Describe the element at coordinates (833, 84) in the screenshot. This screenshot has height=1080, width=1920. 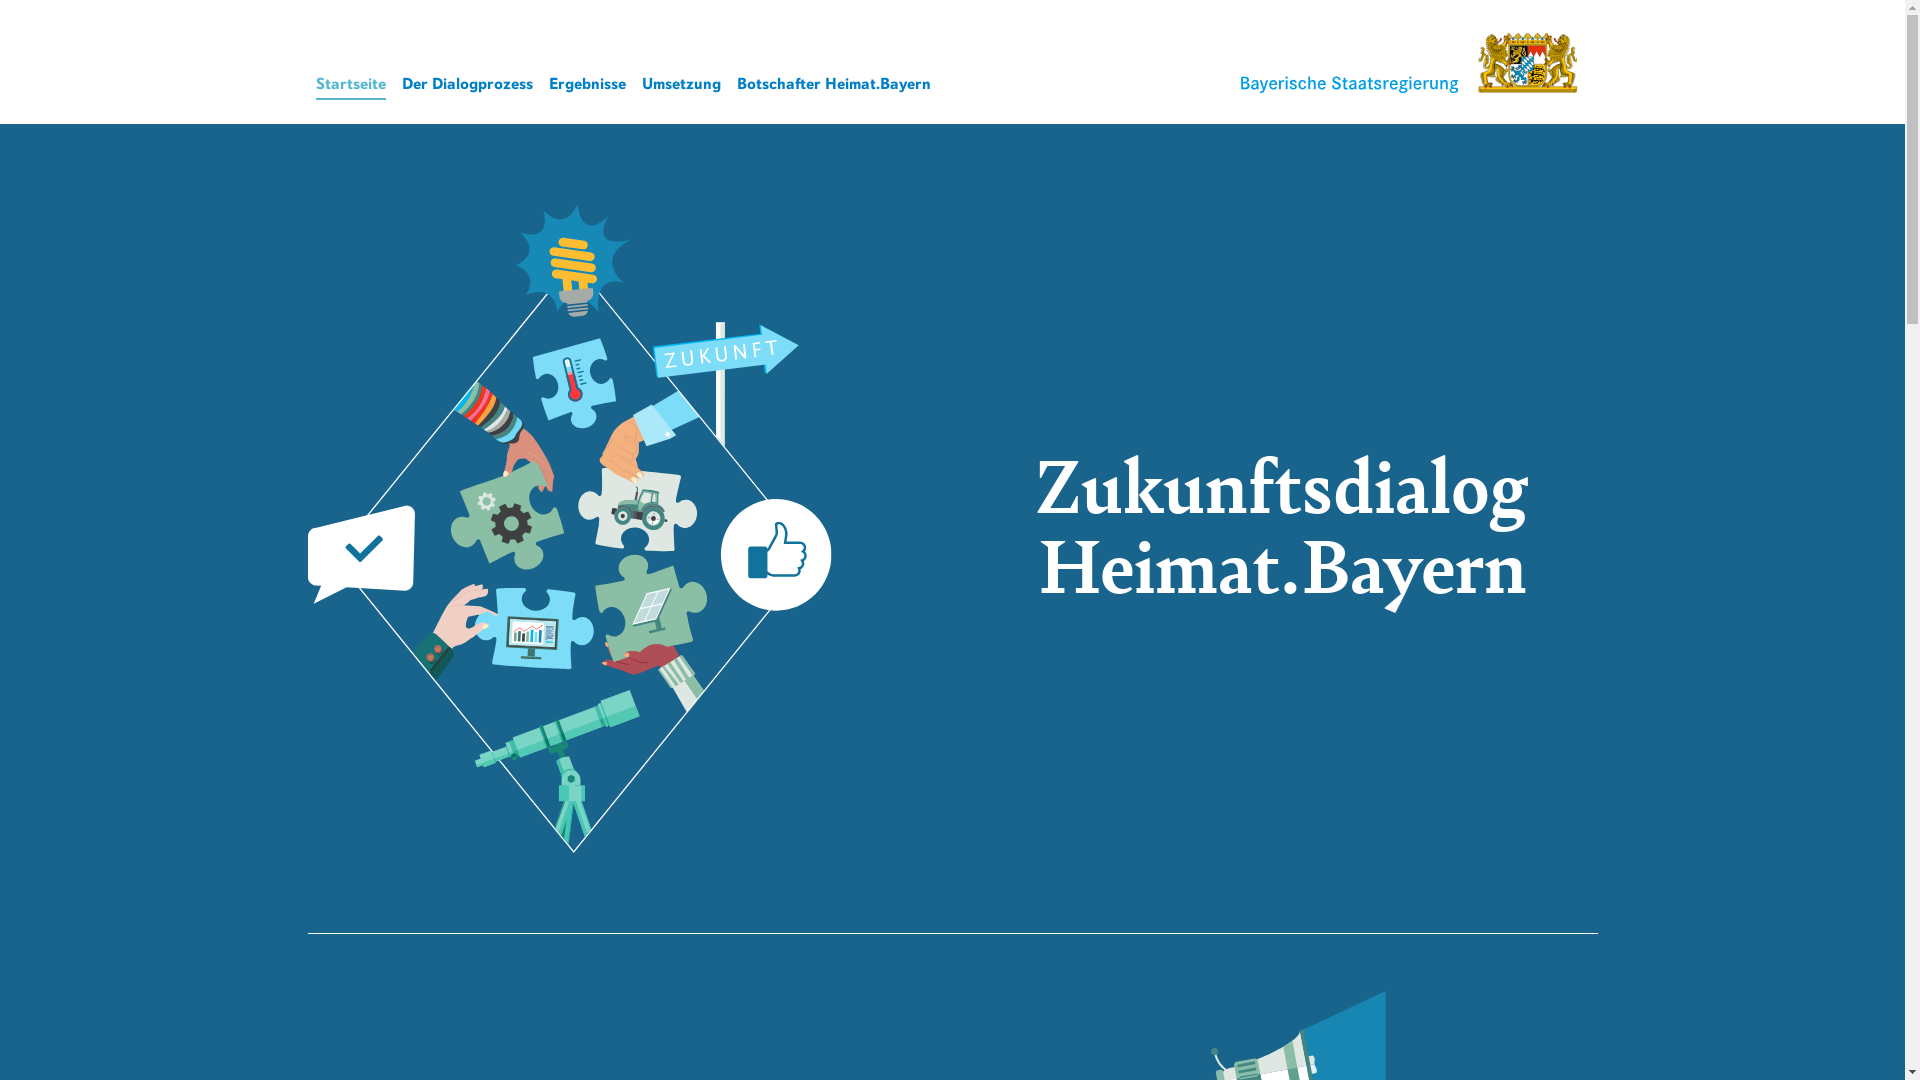
I see `Botschafter Heimat.Bayern` at that location.